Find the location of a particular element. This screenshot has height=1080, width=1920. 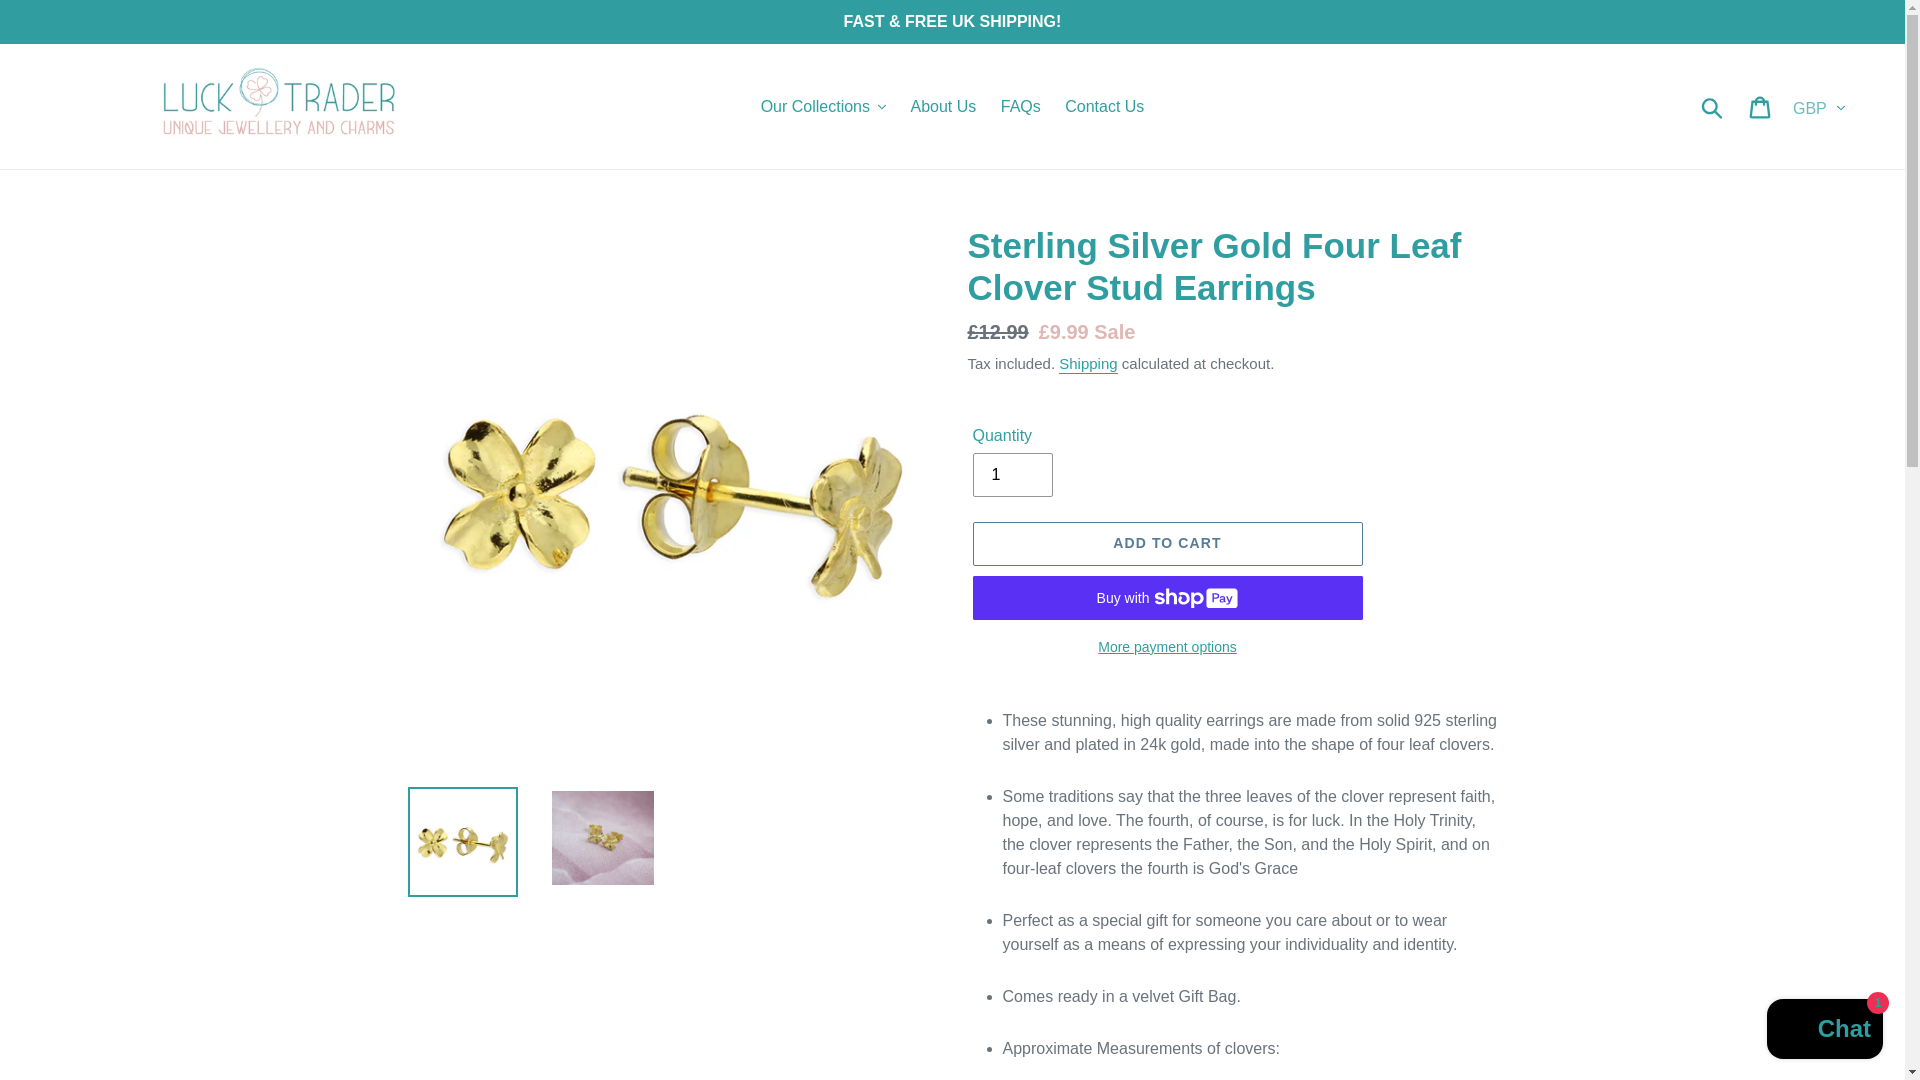

About Us is located at coordinates (943, 106).